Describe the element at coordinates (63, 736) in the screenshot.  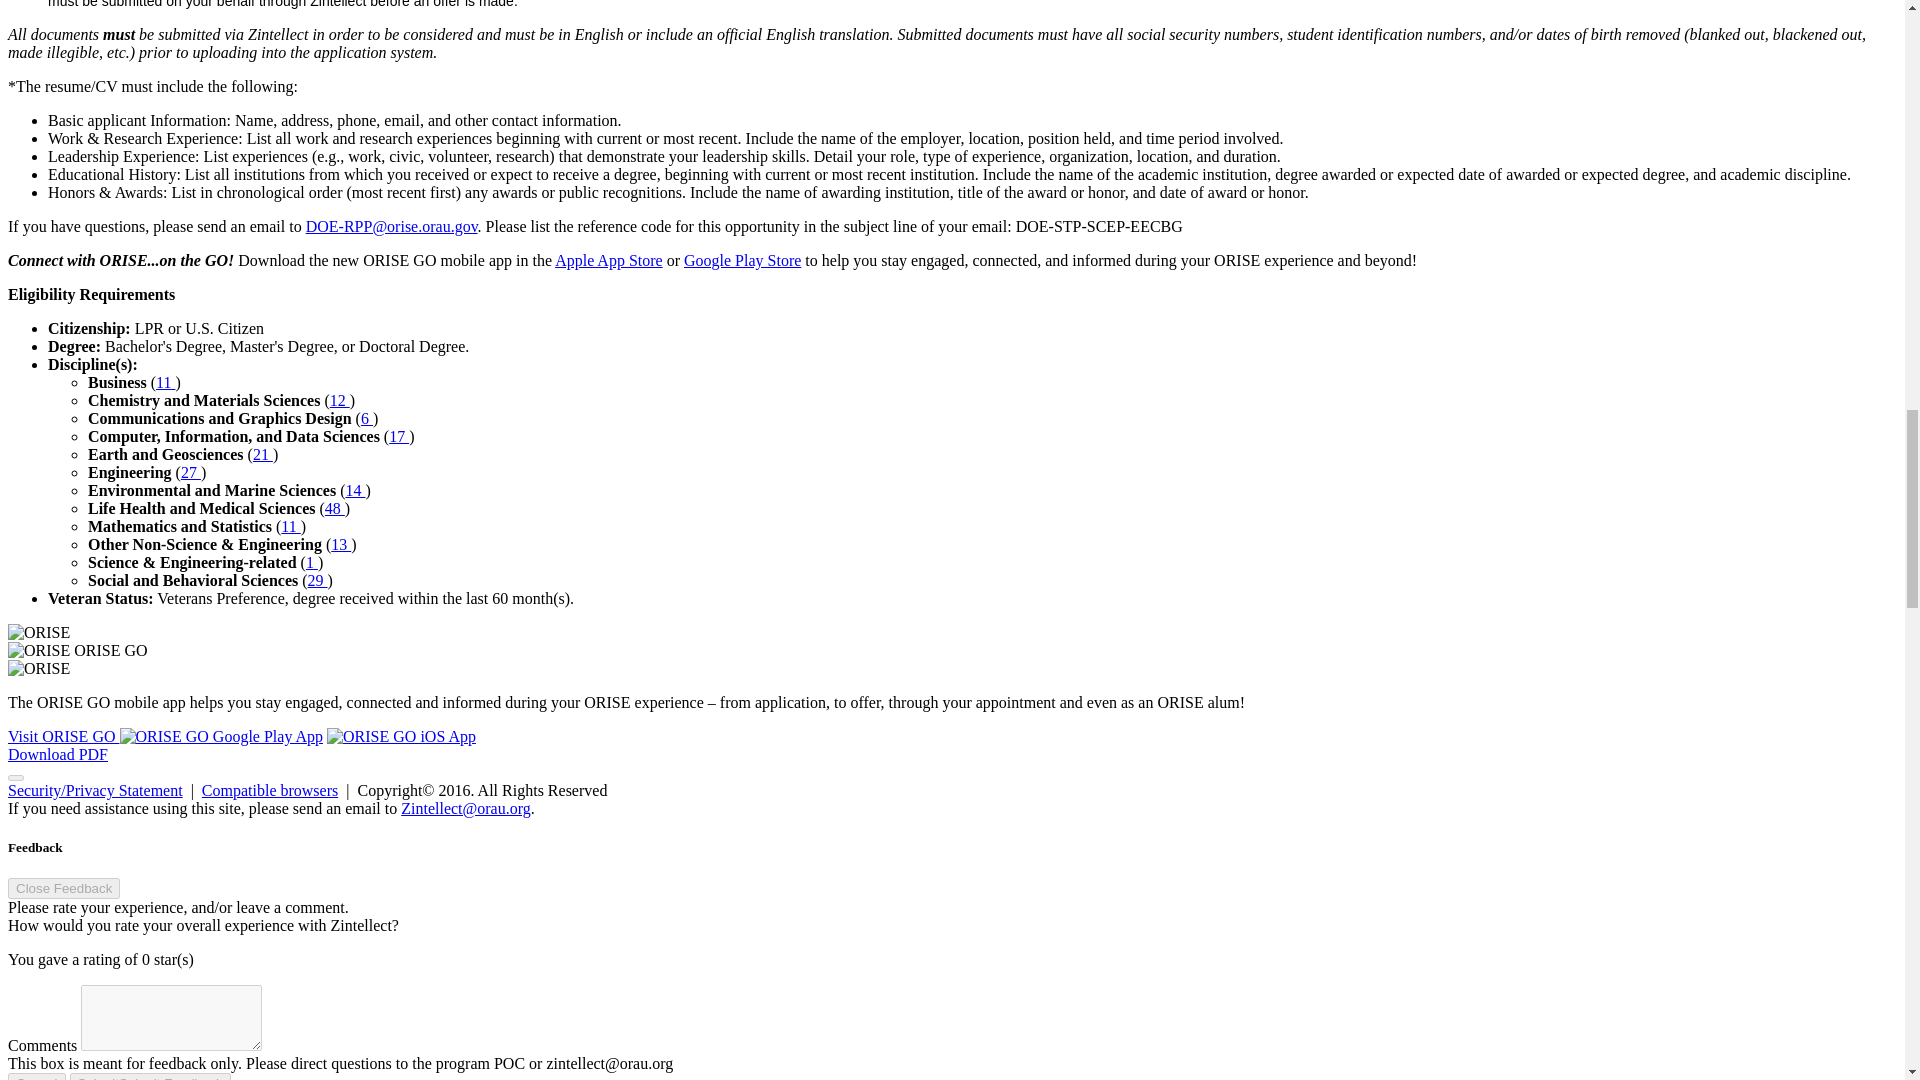
I see `Visit ORISE GO` at that location.